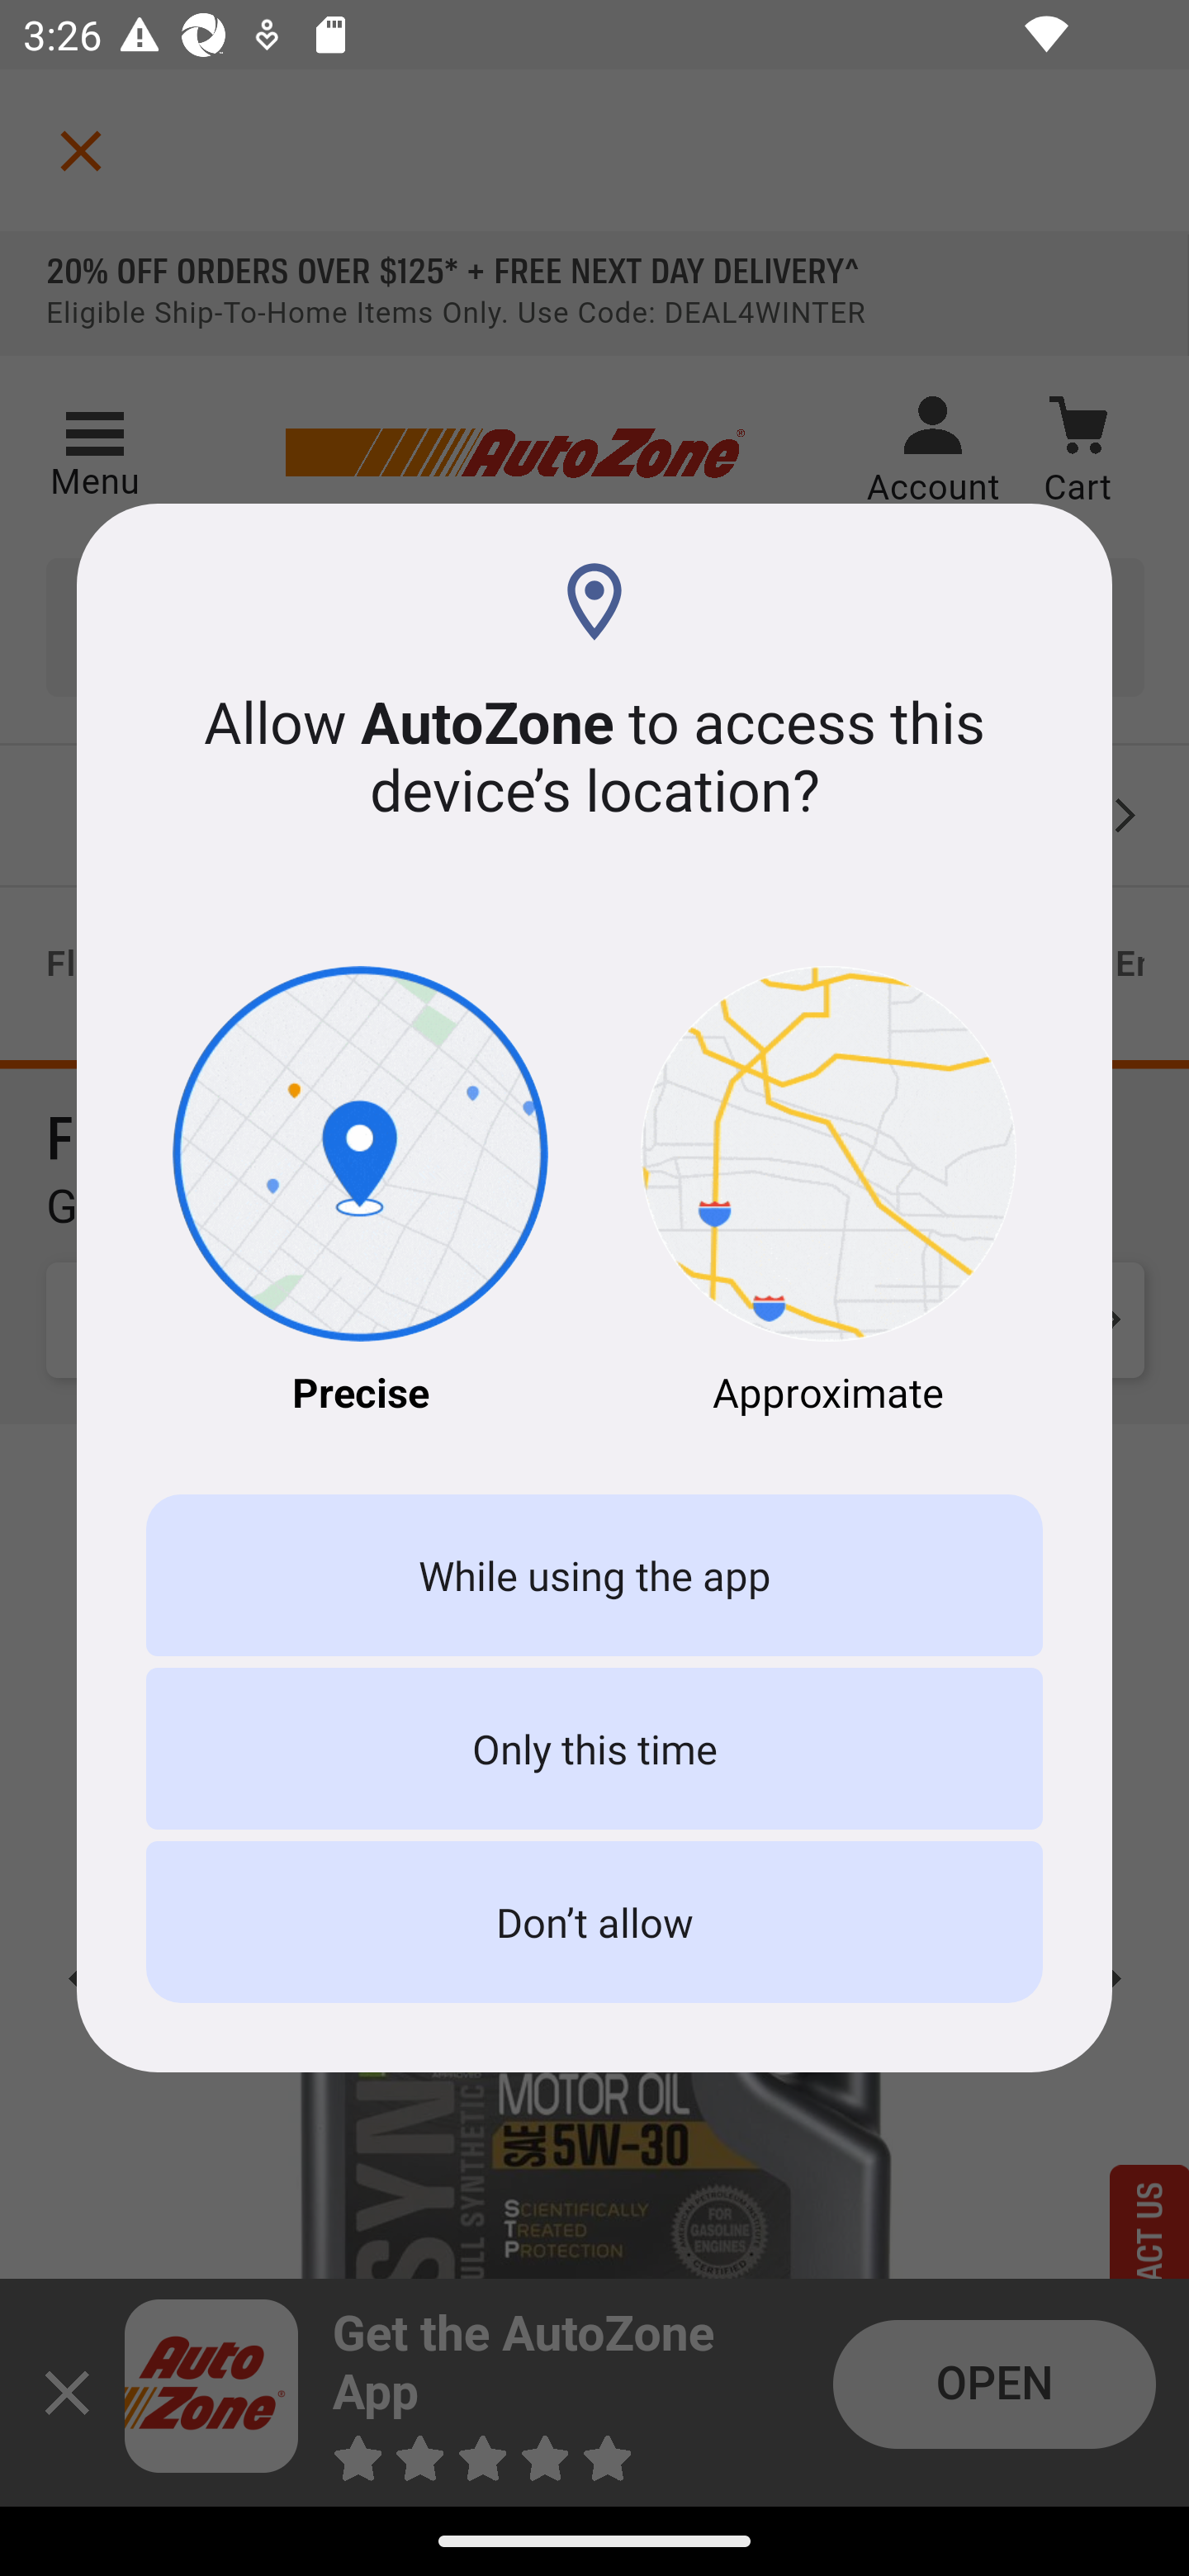 The height and width of the screenshot is (2576, 1189). Describe the element at coordinates (594, 1922) in the screenshot. I see `Don’t allow` at that location.